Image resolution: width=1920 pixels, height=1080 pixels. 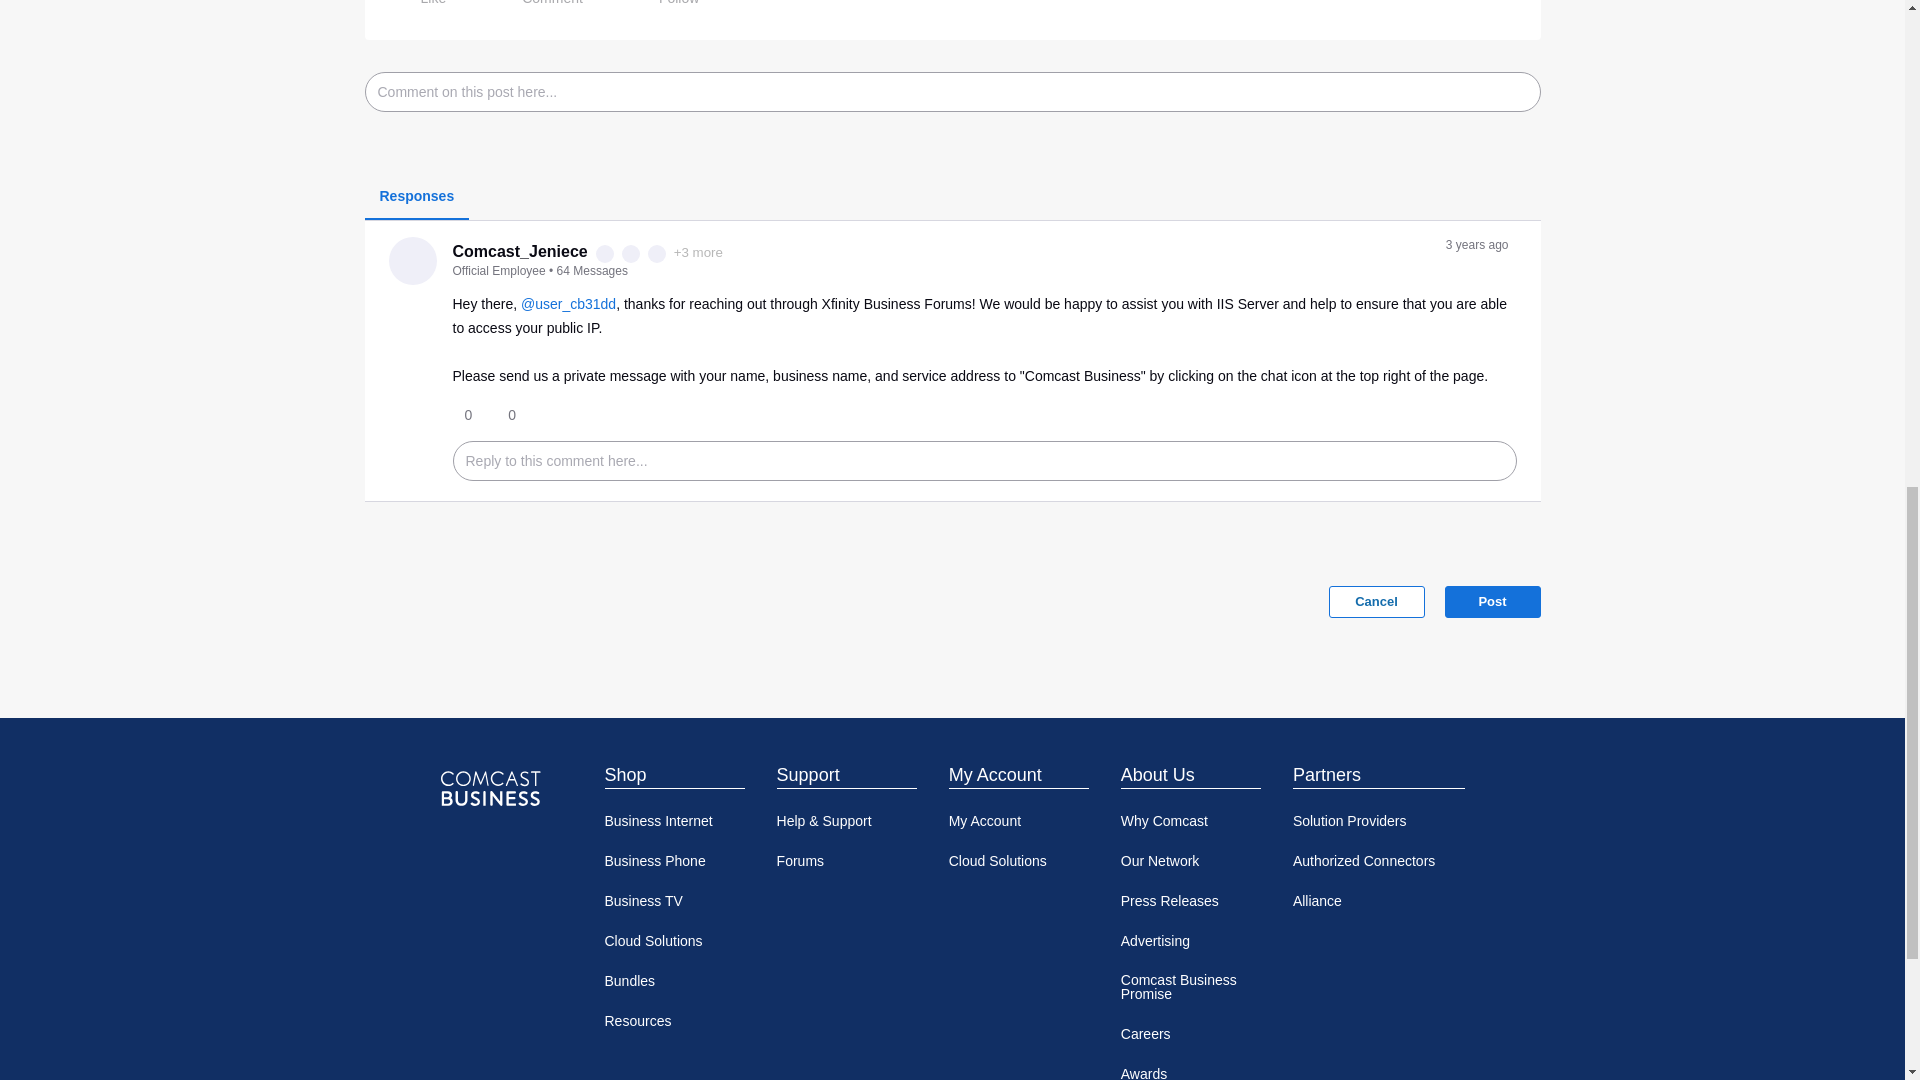 I want to click on 1st Reply, so click(x=604, y=254).